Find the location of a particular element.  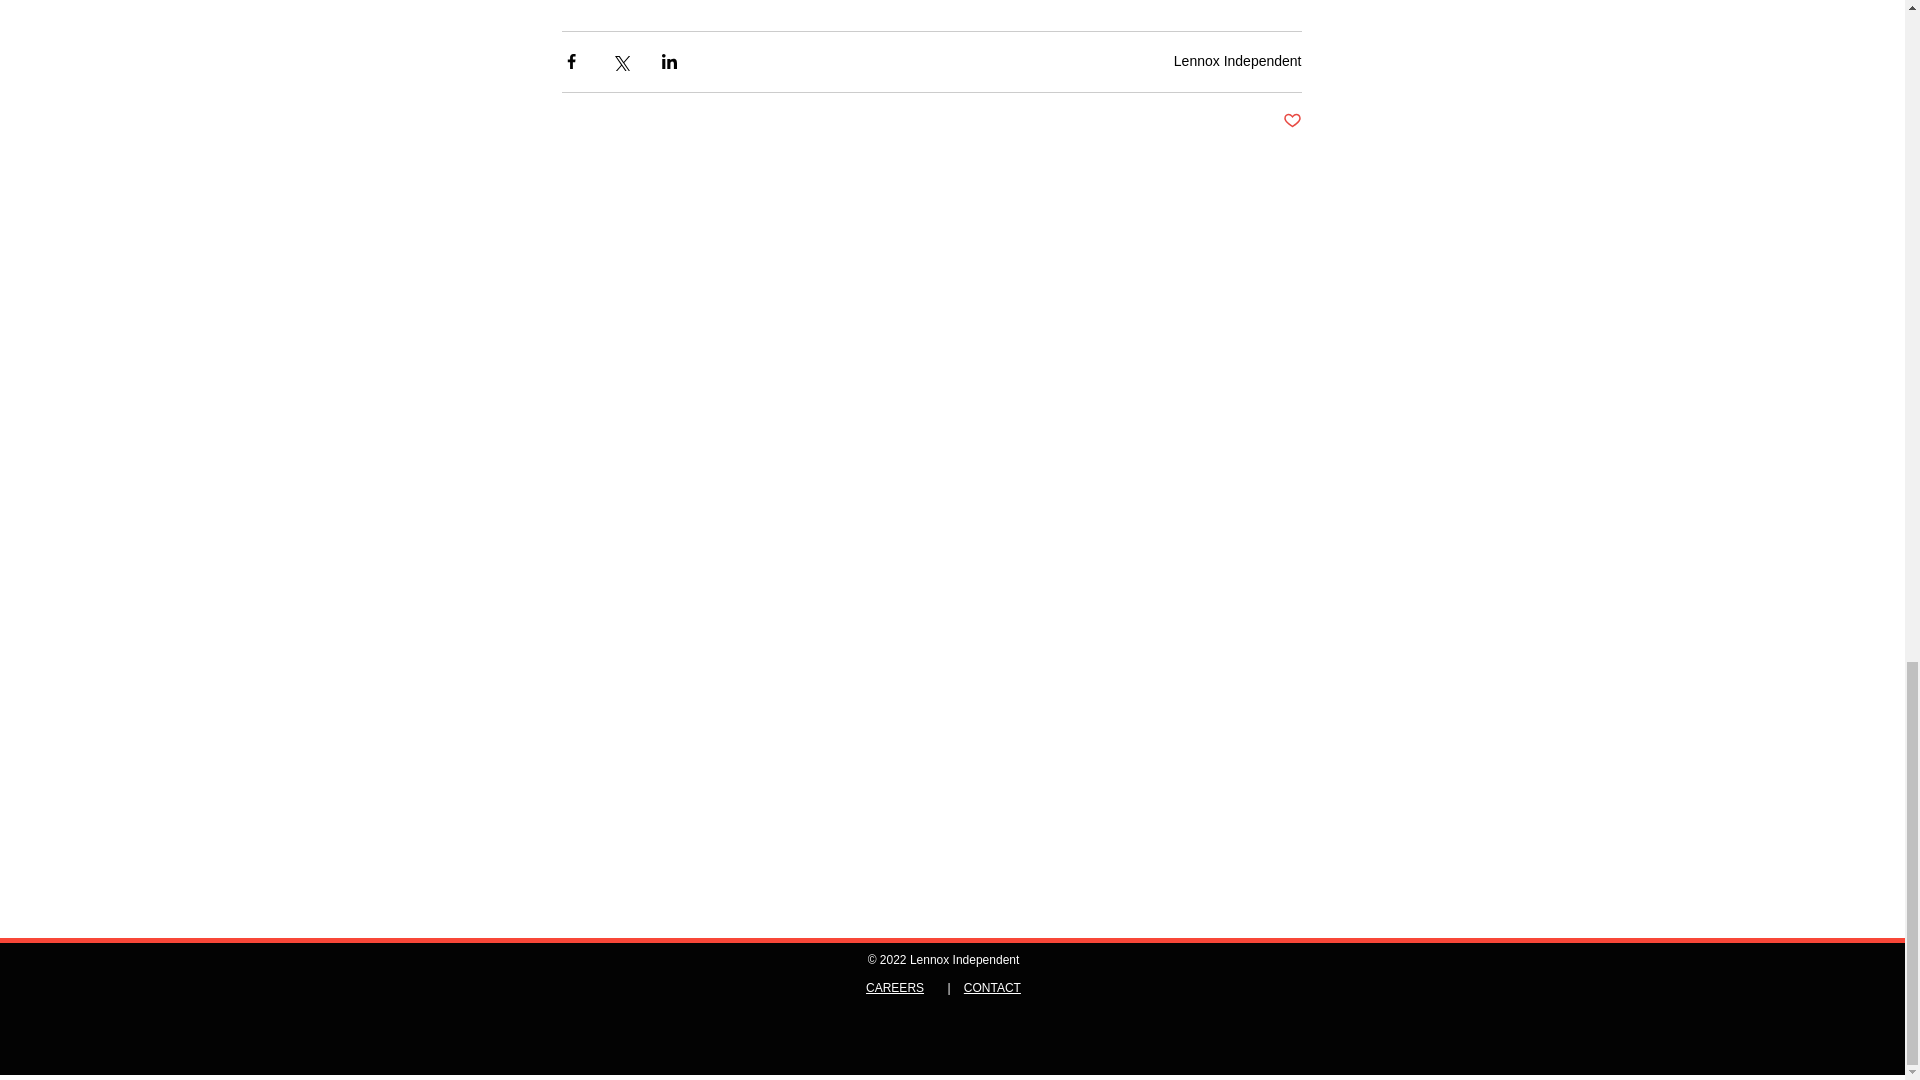

Post not marked as liked is located at coordinates (1292, 121).